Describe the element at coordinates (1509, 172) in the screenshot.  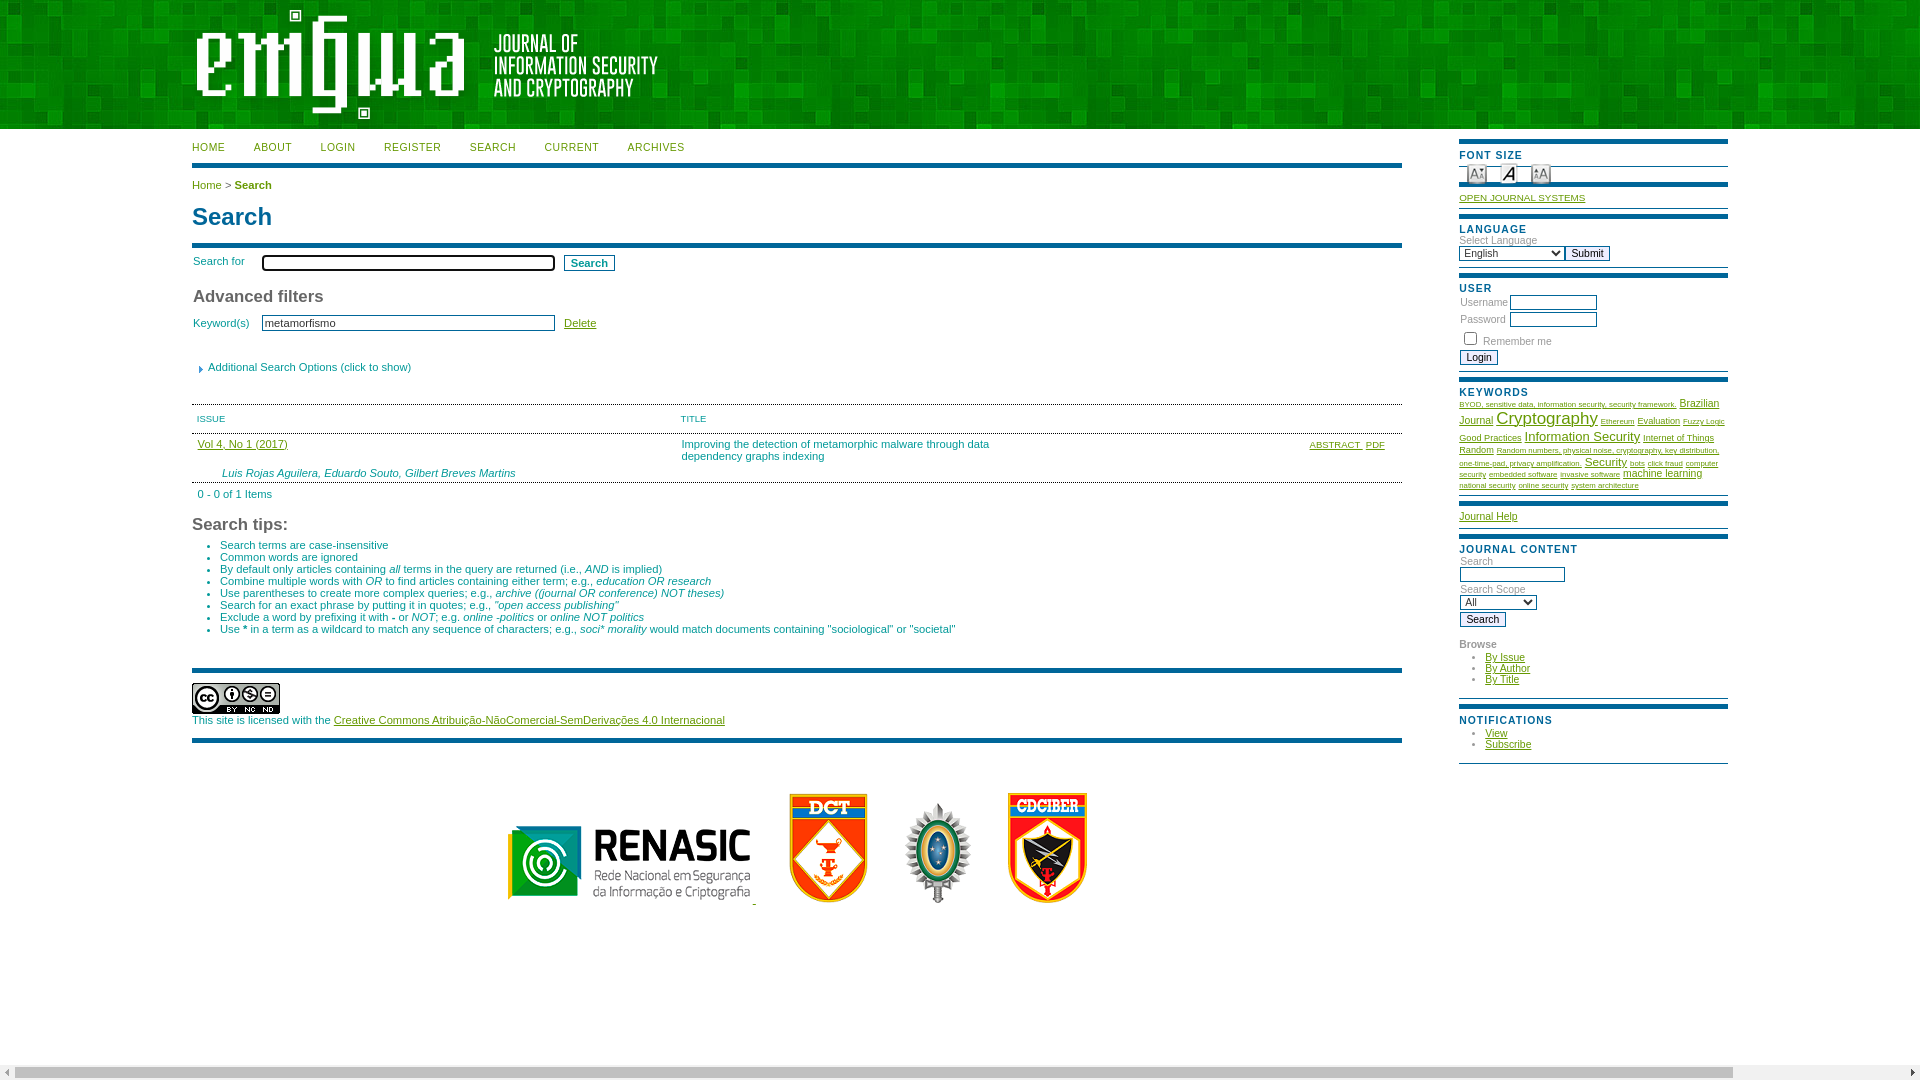
I see `Make font size default` at that location.